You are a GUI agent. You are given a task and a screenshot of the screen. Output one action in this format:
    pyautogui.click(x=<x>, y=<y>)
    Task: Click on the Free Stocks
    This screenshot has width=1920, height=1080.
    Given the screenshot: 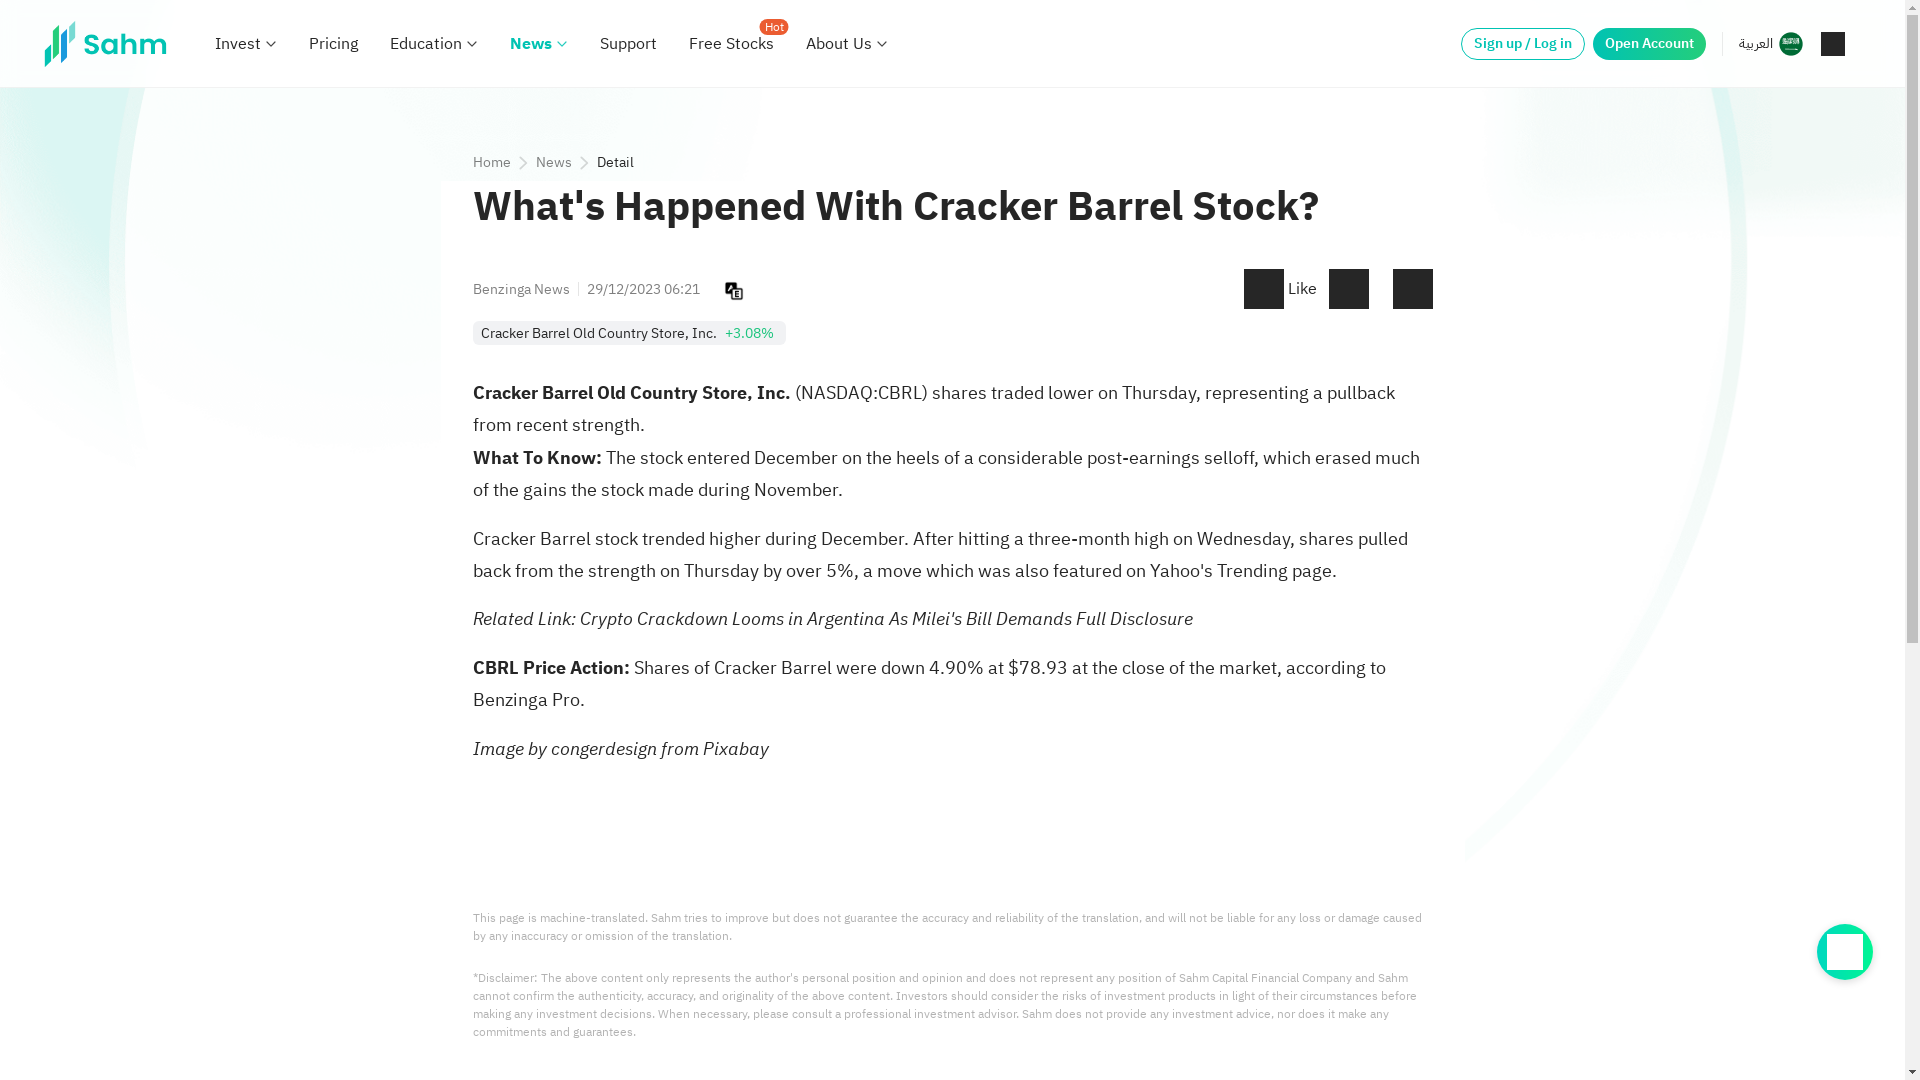 What is the action you would take?
    pyautogui.click(x=731, y=44)
    